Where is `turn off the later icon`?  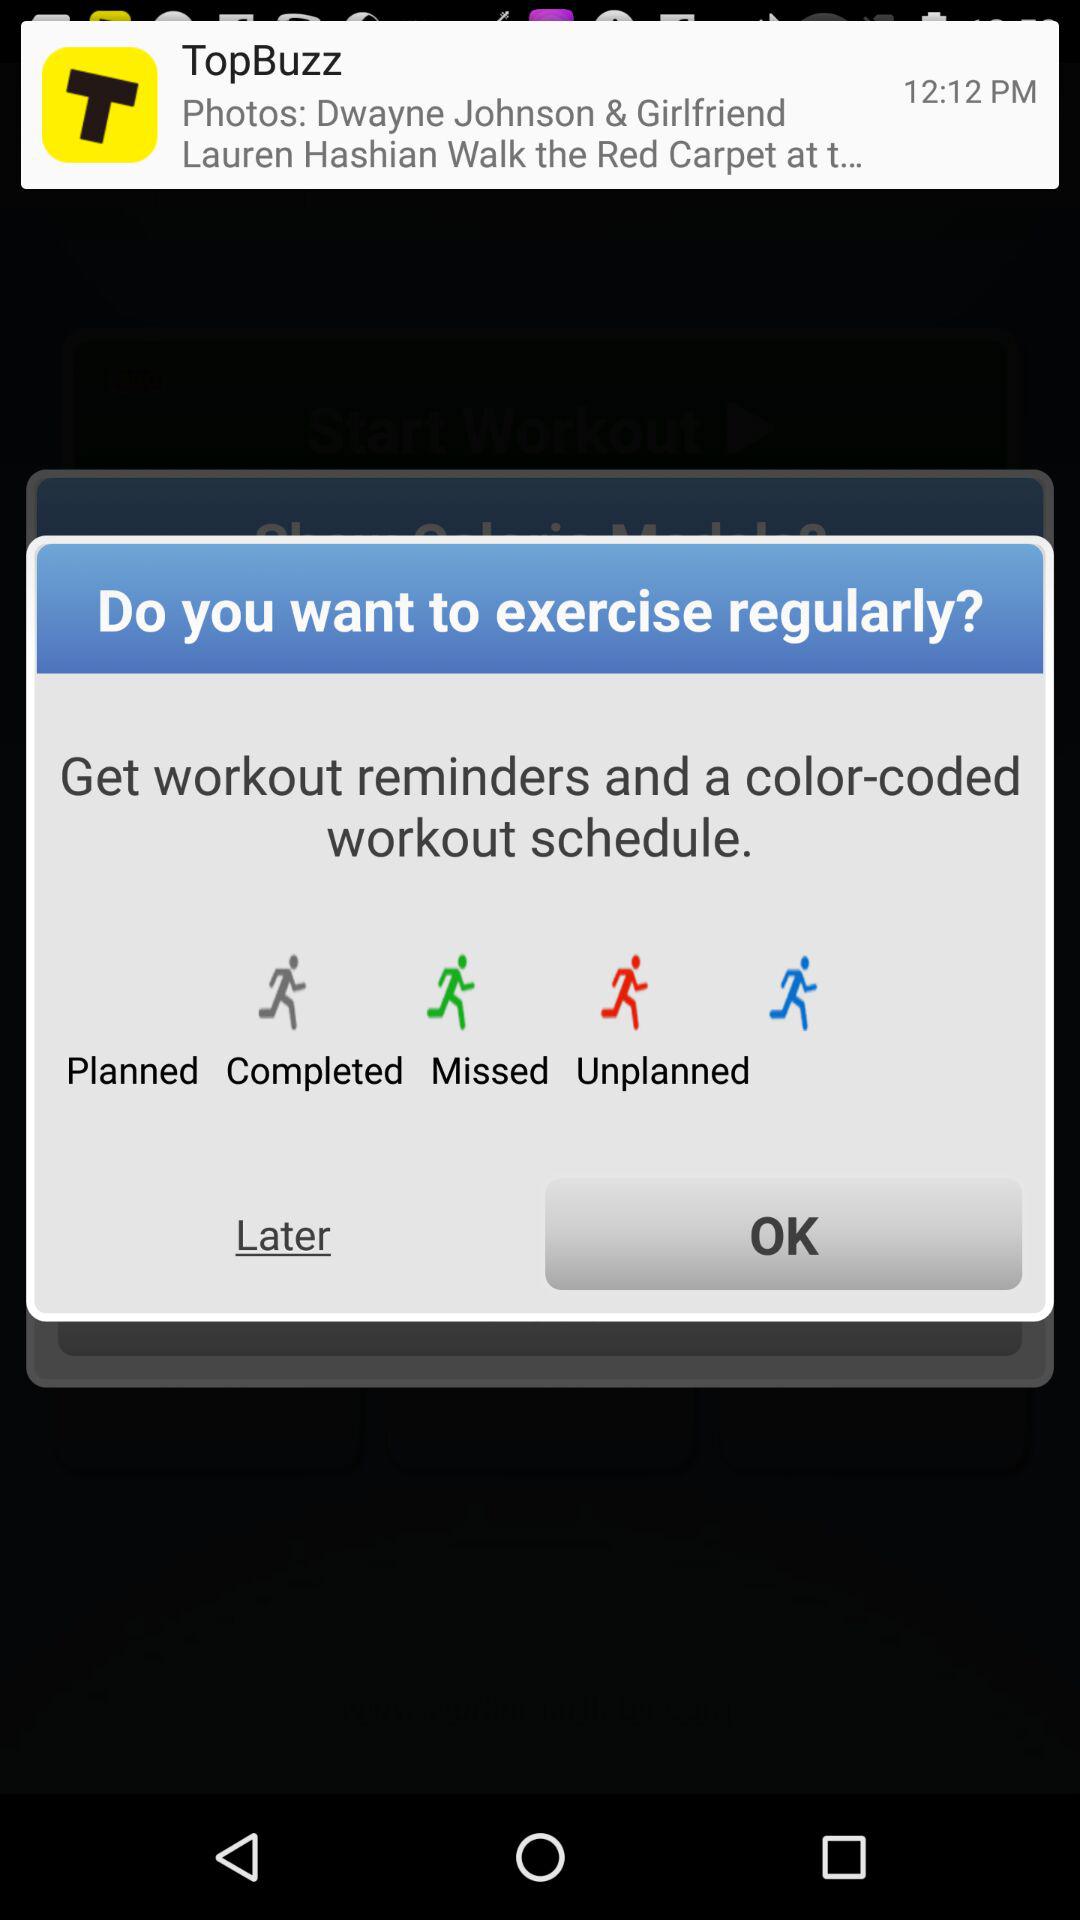
turn off the later icon is located at coordinates (282, 1234).